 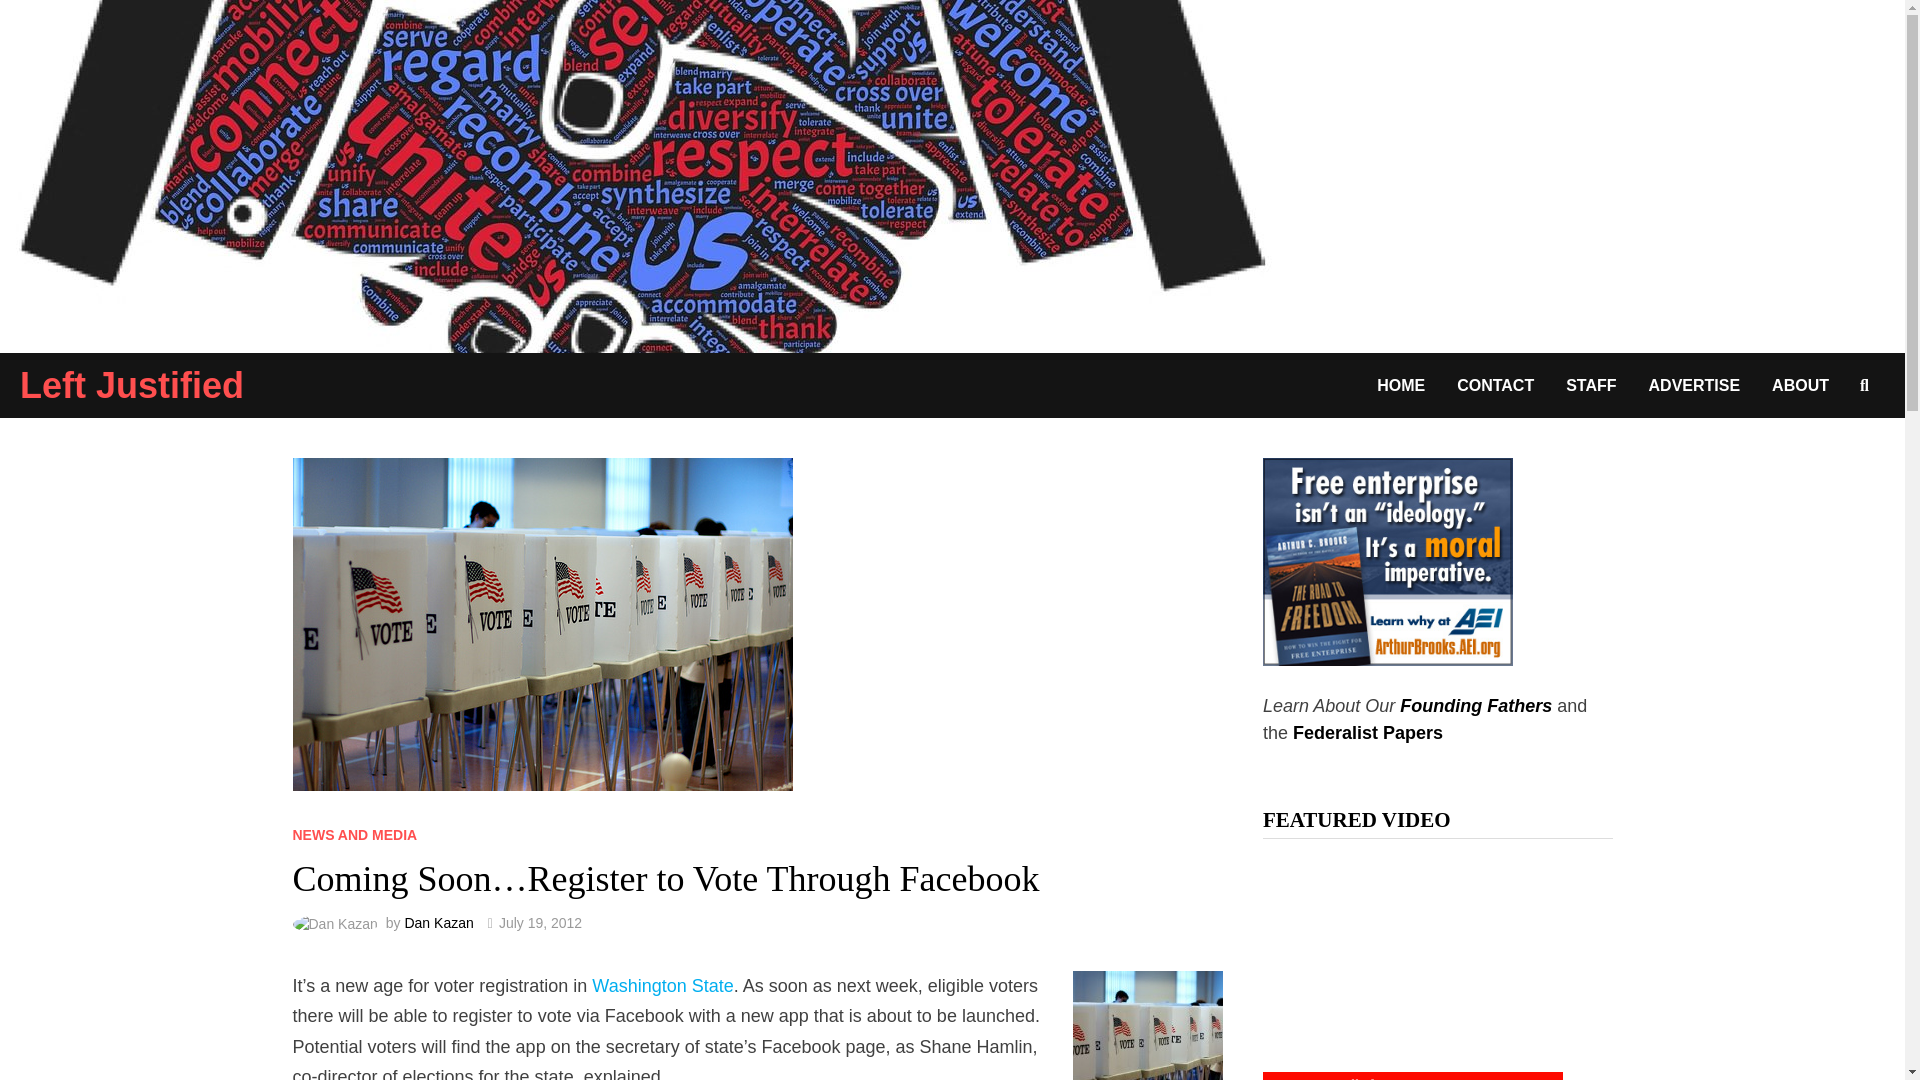 I want to click on CONTACT, so click(x=1495, y=385).